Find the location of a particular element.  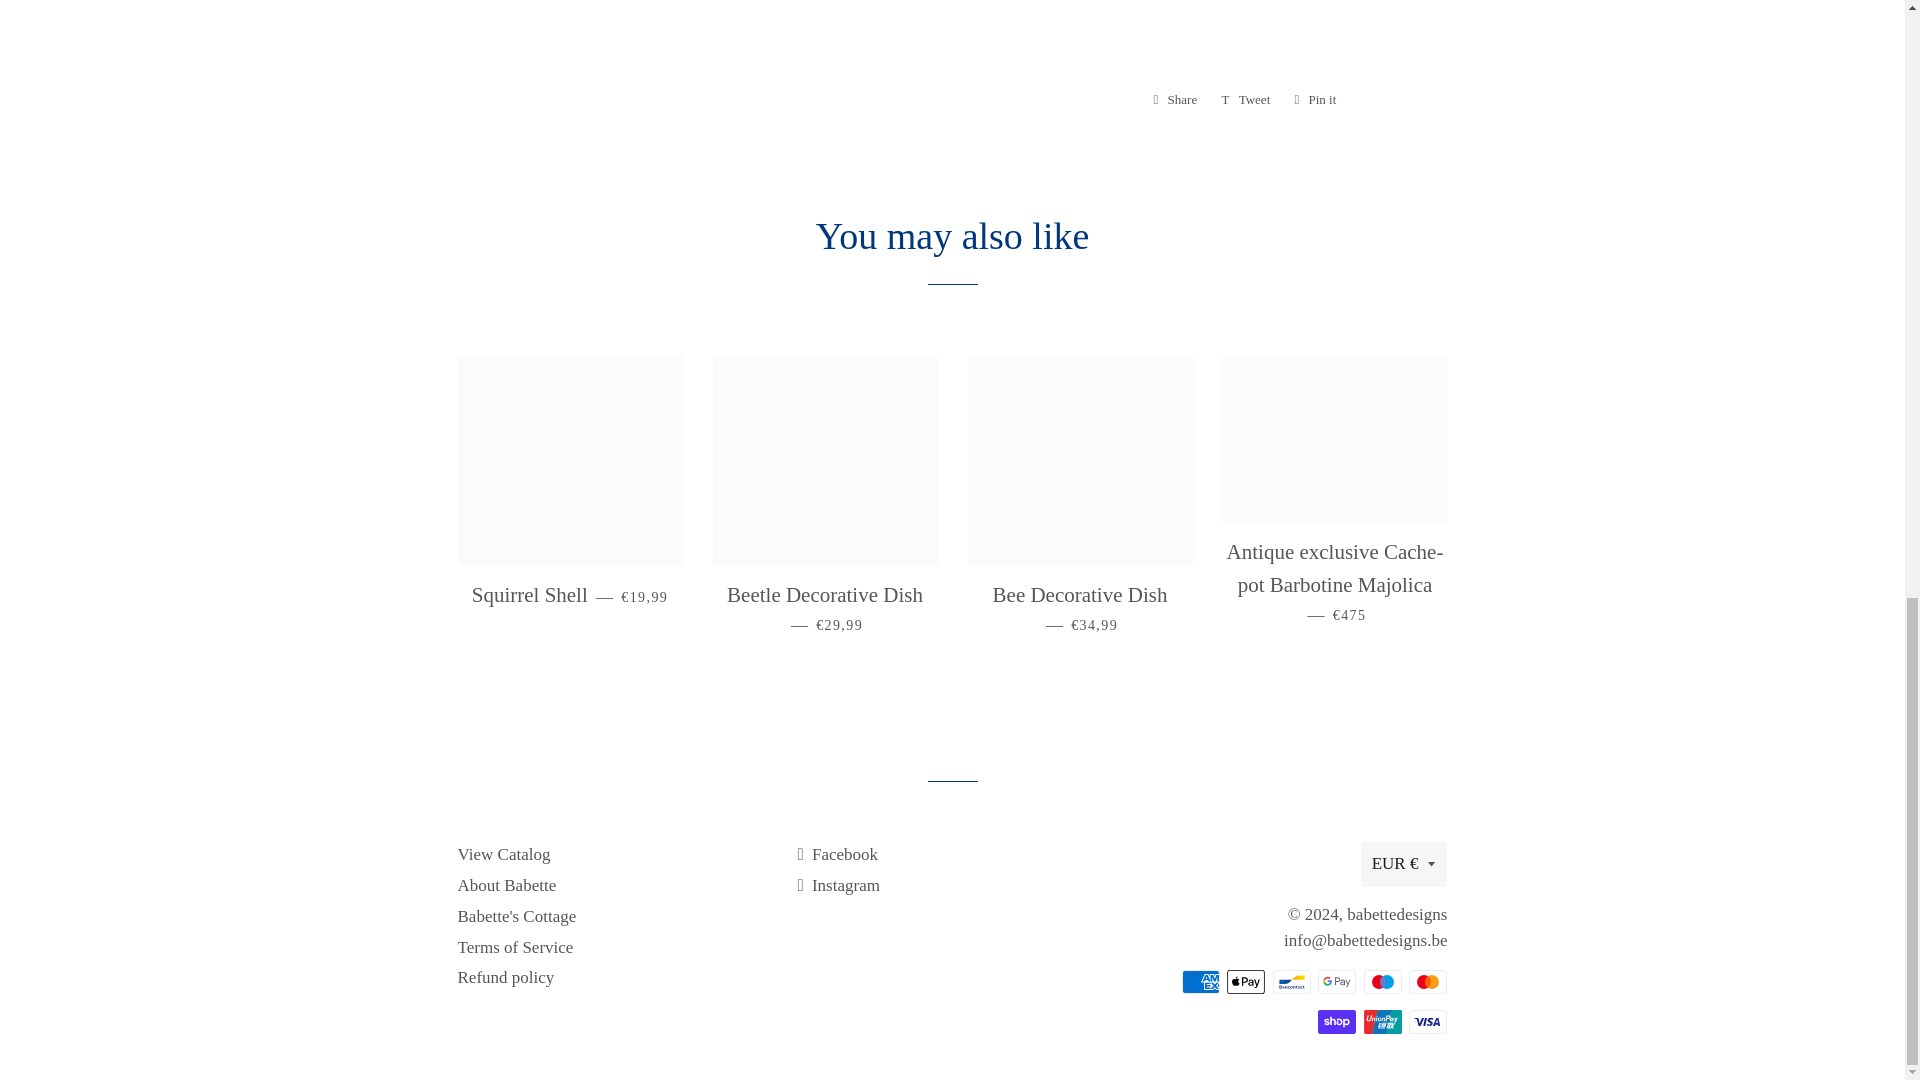

Share on Facebook is located at coordinates (1314, 100).